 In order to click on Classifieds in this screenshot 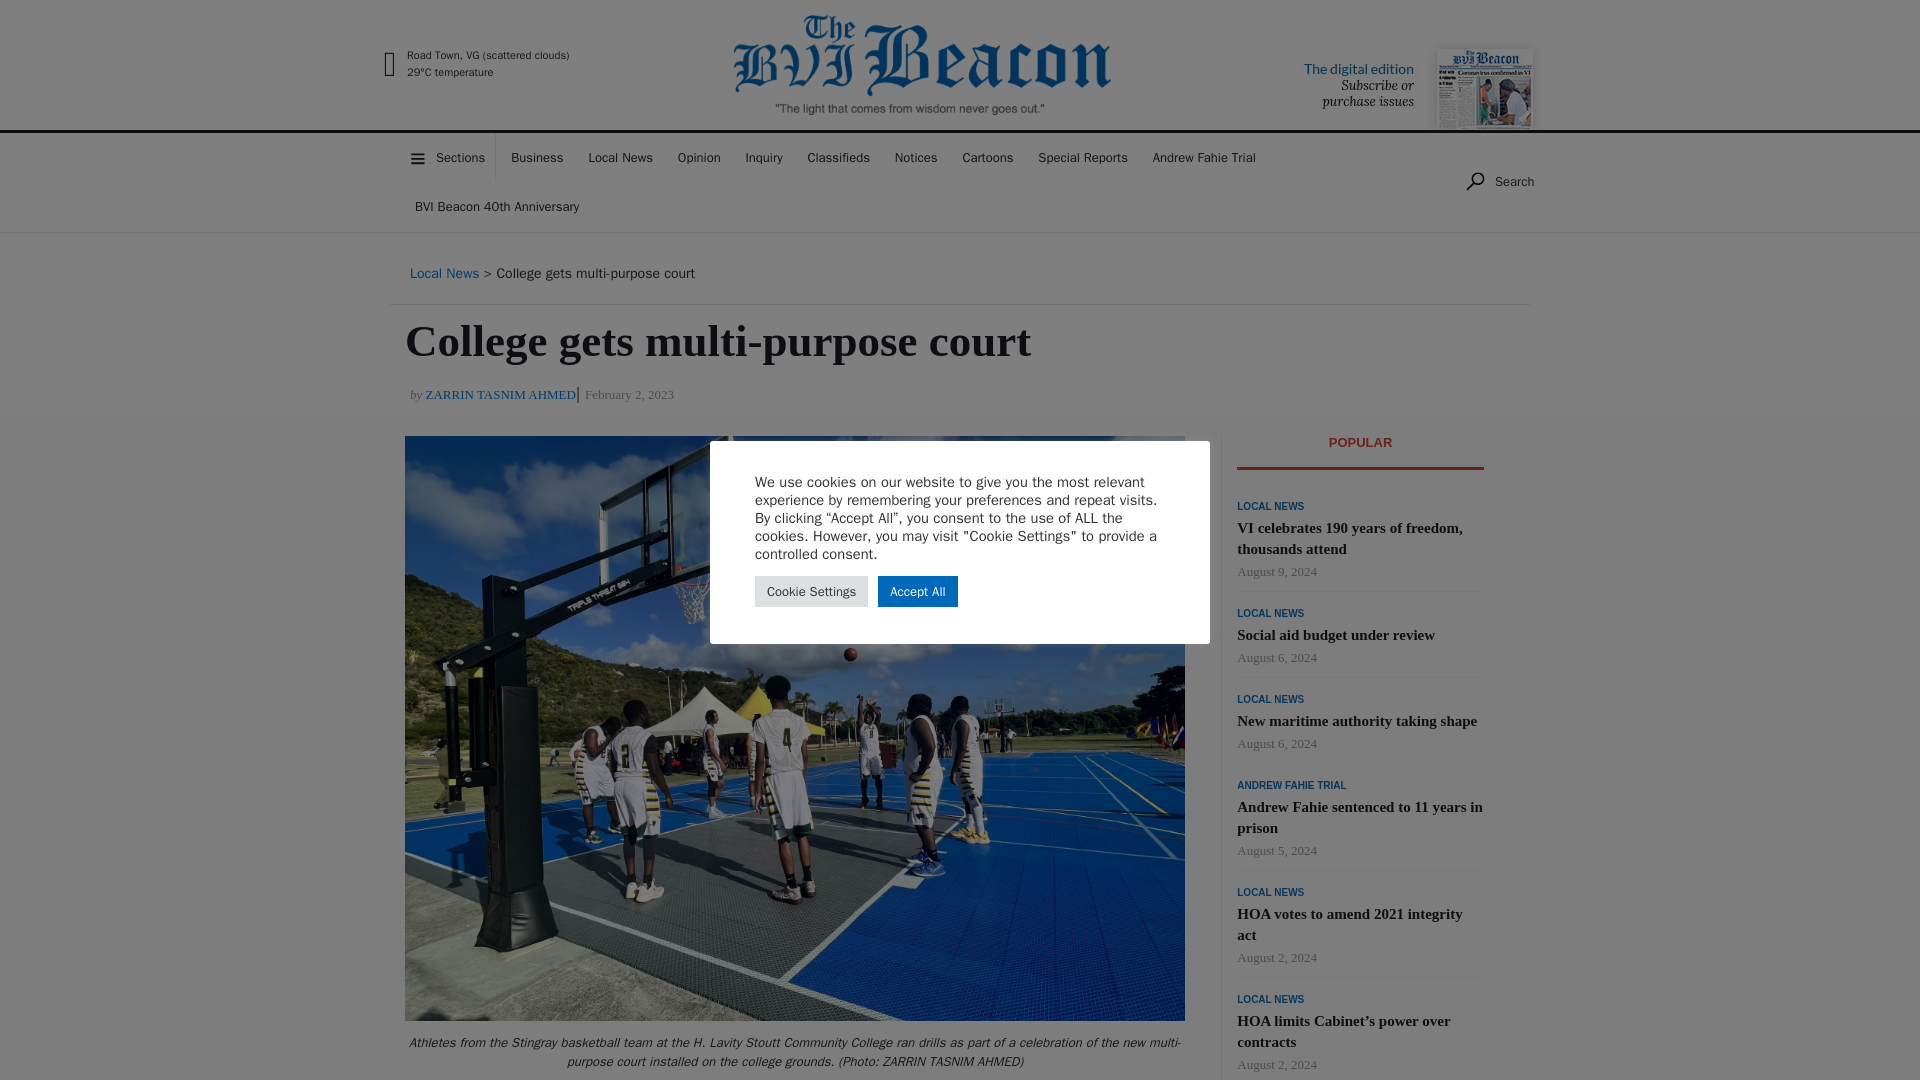, I will do `click(838, 157)`.